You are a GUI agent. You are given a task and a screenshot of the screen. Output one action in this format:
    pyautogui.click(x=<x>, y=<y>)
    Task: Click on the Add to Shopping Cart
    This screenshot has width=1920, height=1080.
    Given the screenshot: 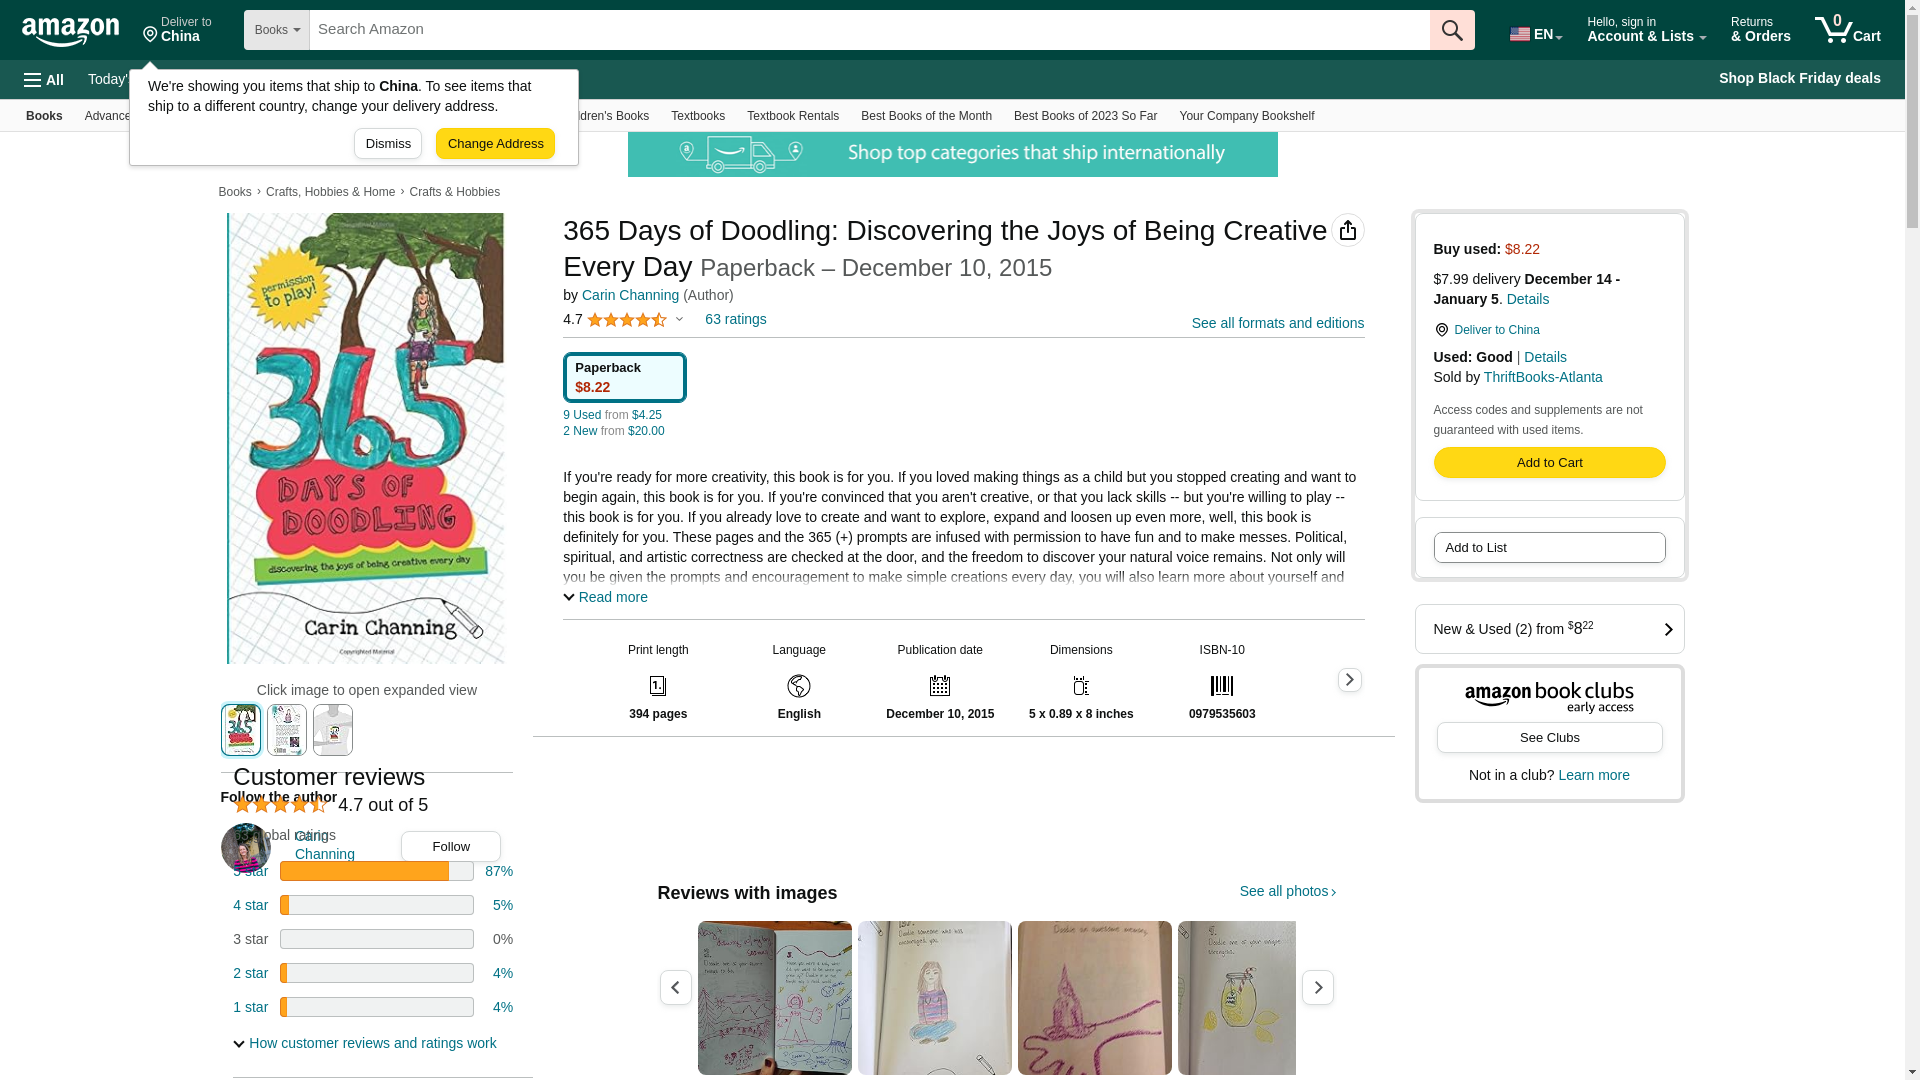 What is the action you would take?
    pyautogui.click(x=1549, y=462)
    